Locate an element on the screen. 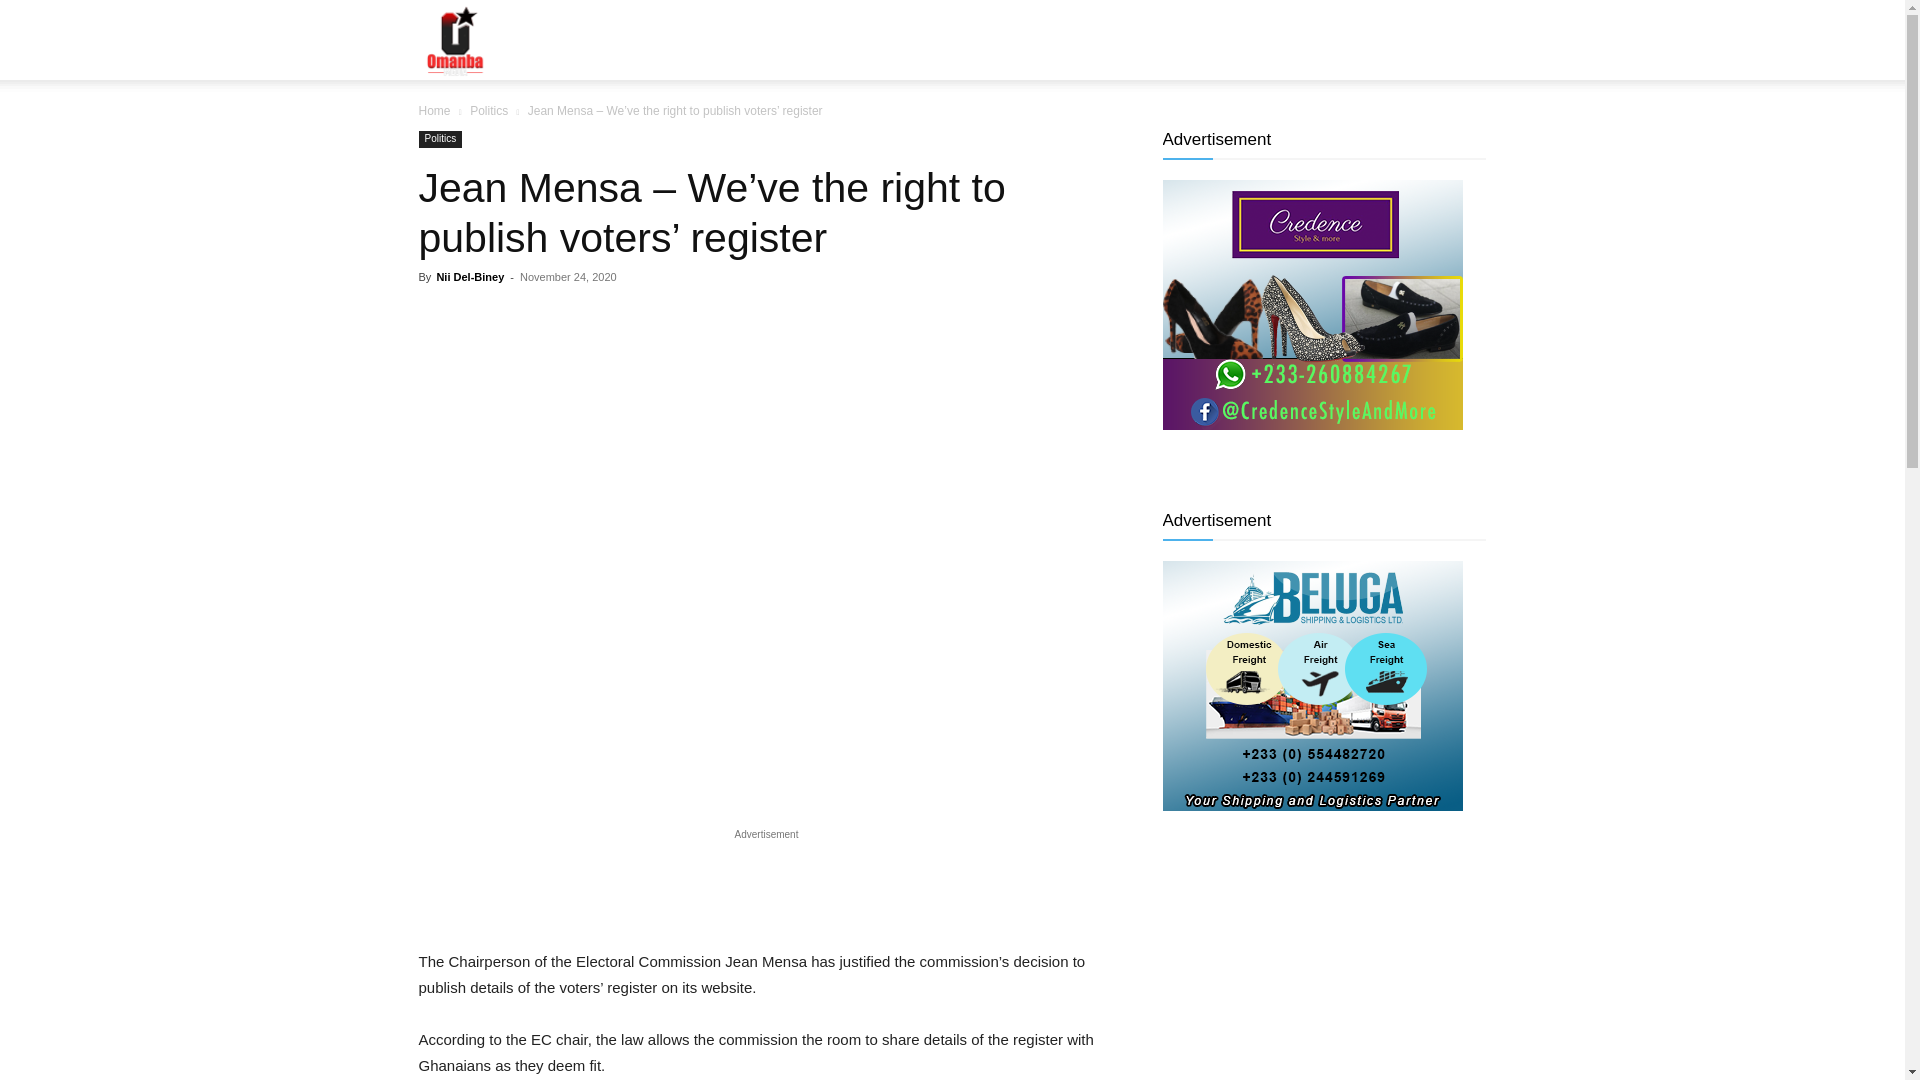  View all posts in Politics is located at coordinates (489, 110).